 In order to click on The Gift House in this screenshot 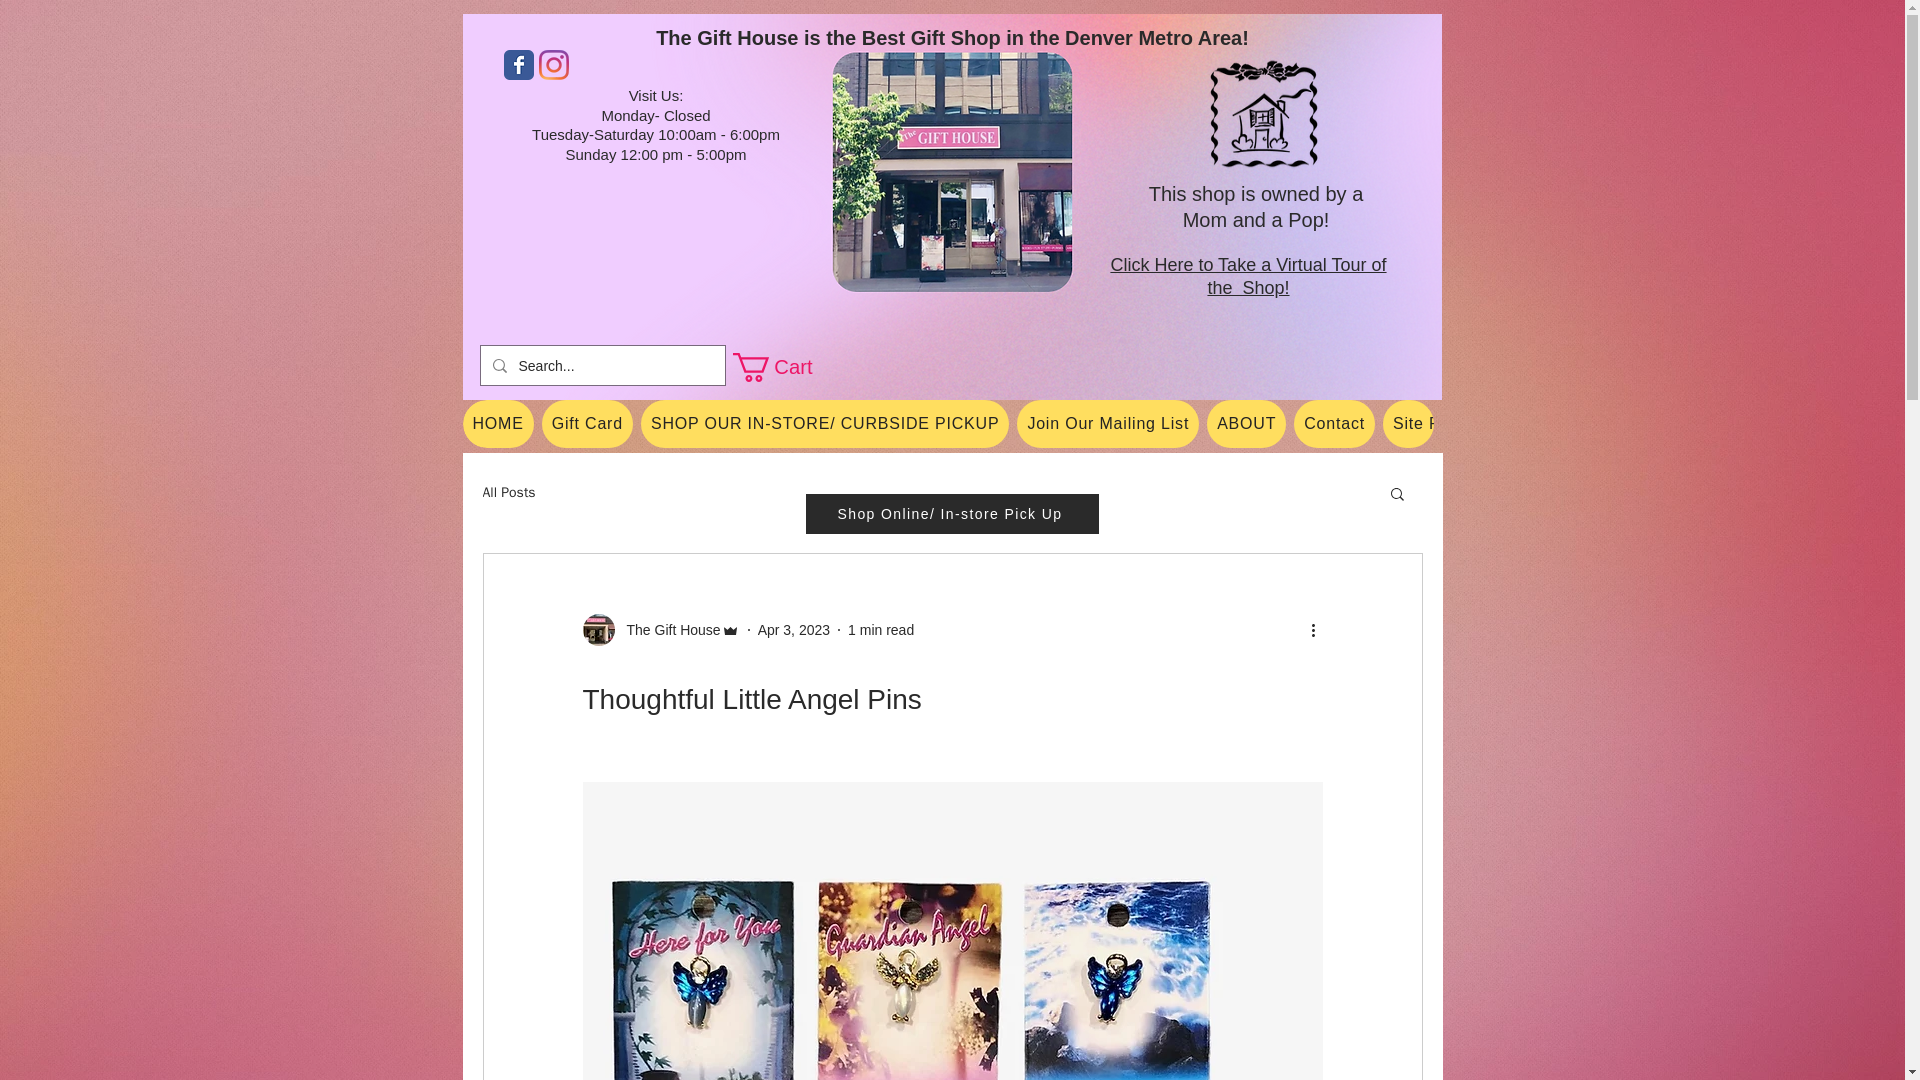, I will do `click(667, 630)`.